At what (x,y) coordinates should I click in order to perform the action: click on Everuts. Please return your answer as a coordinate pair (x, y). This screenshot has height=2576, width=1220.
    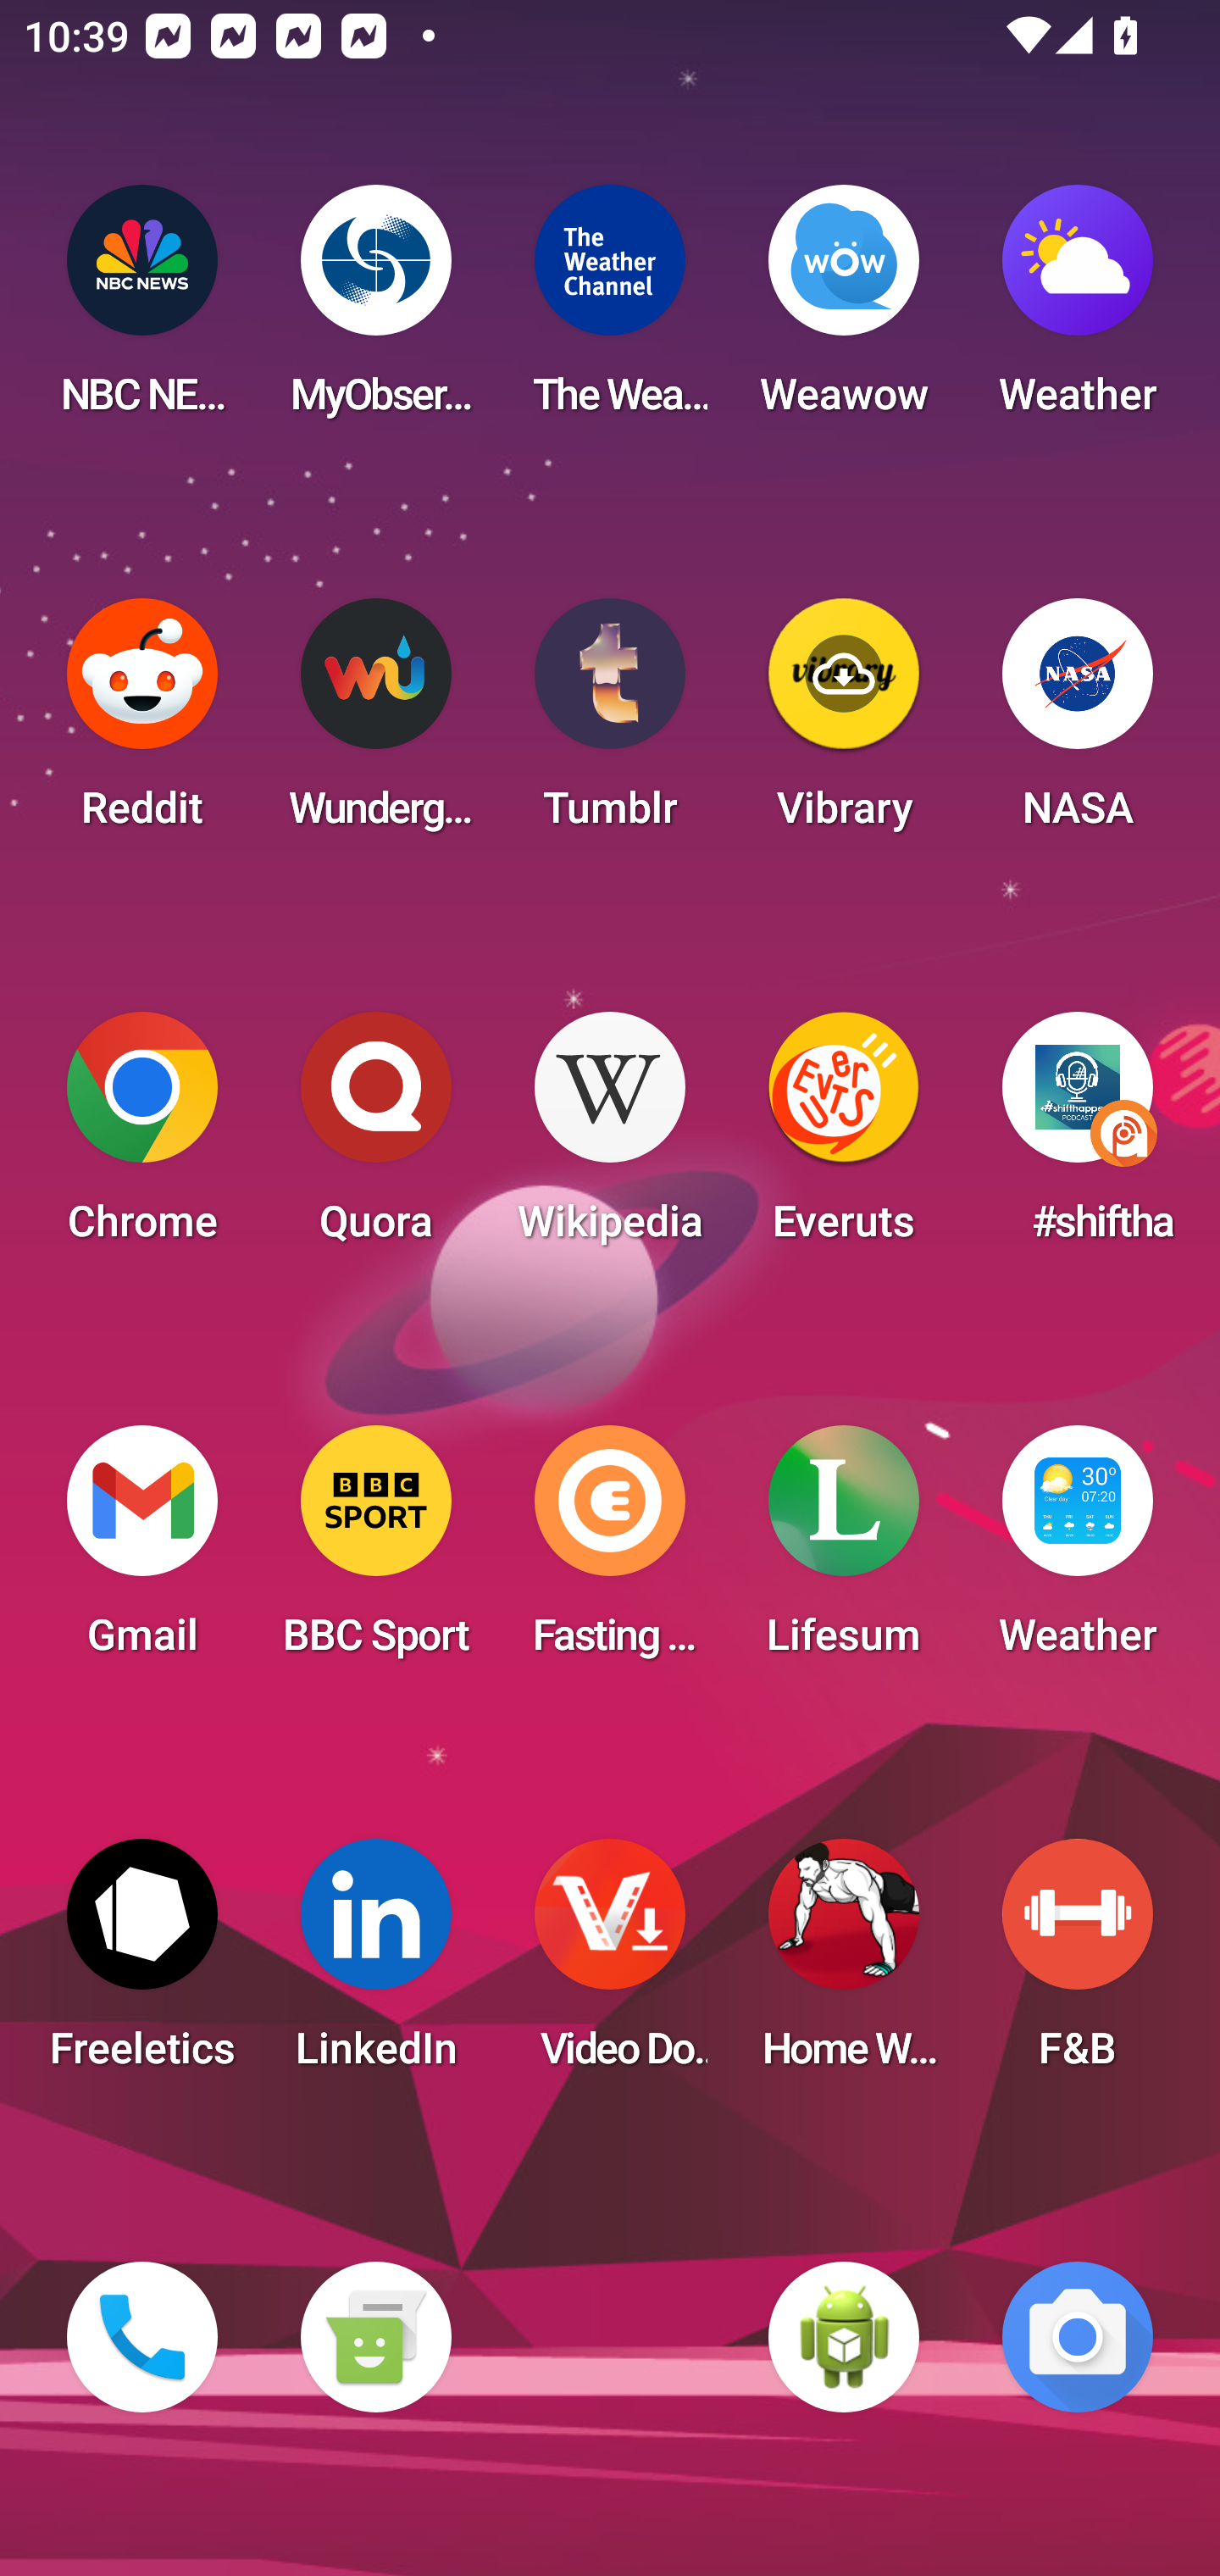
    Looking at the image, I should click on (844, 1137).